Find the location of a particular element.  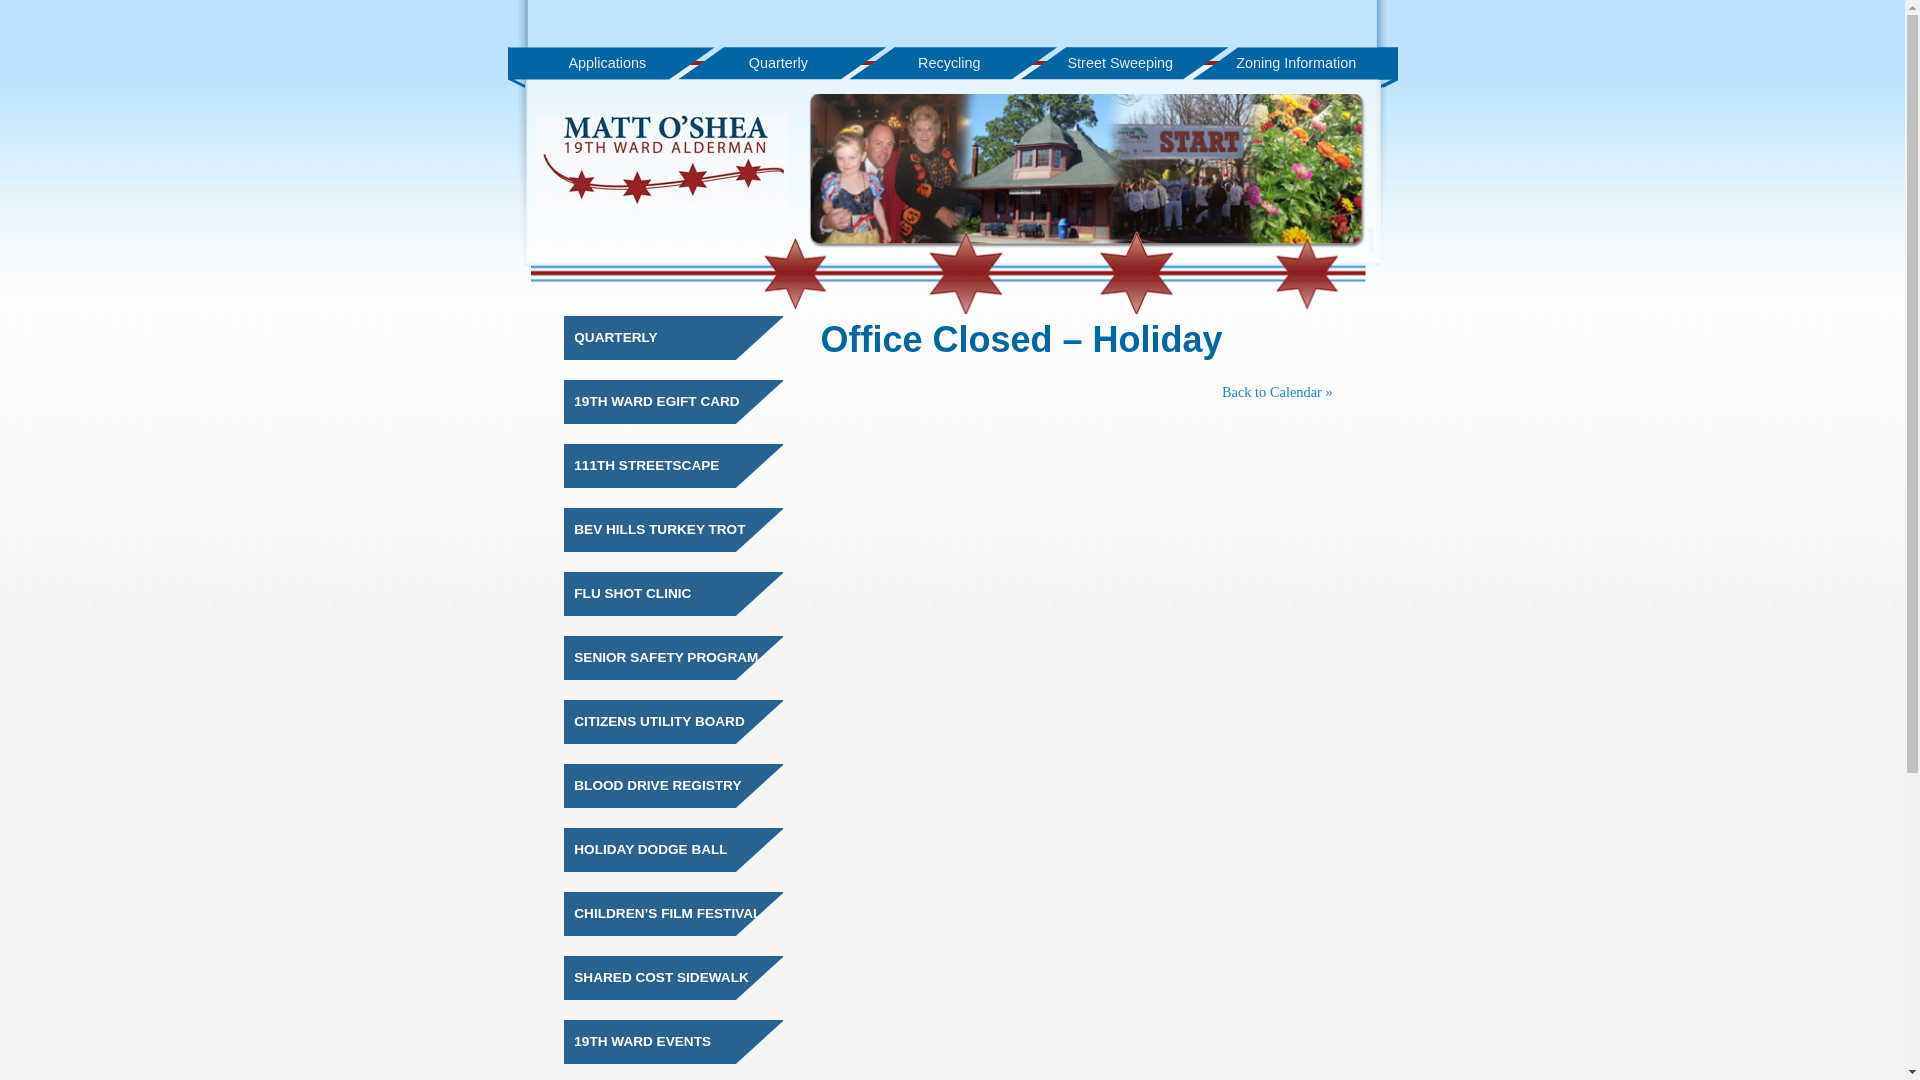

Applications is located at coordinates (607, 64).